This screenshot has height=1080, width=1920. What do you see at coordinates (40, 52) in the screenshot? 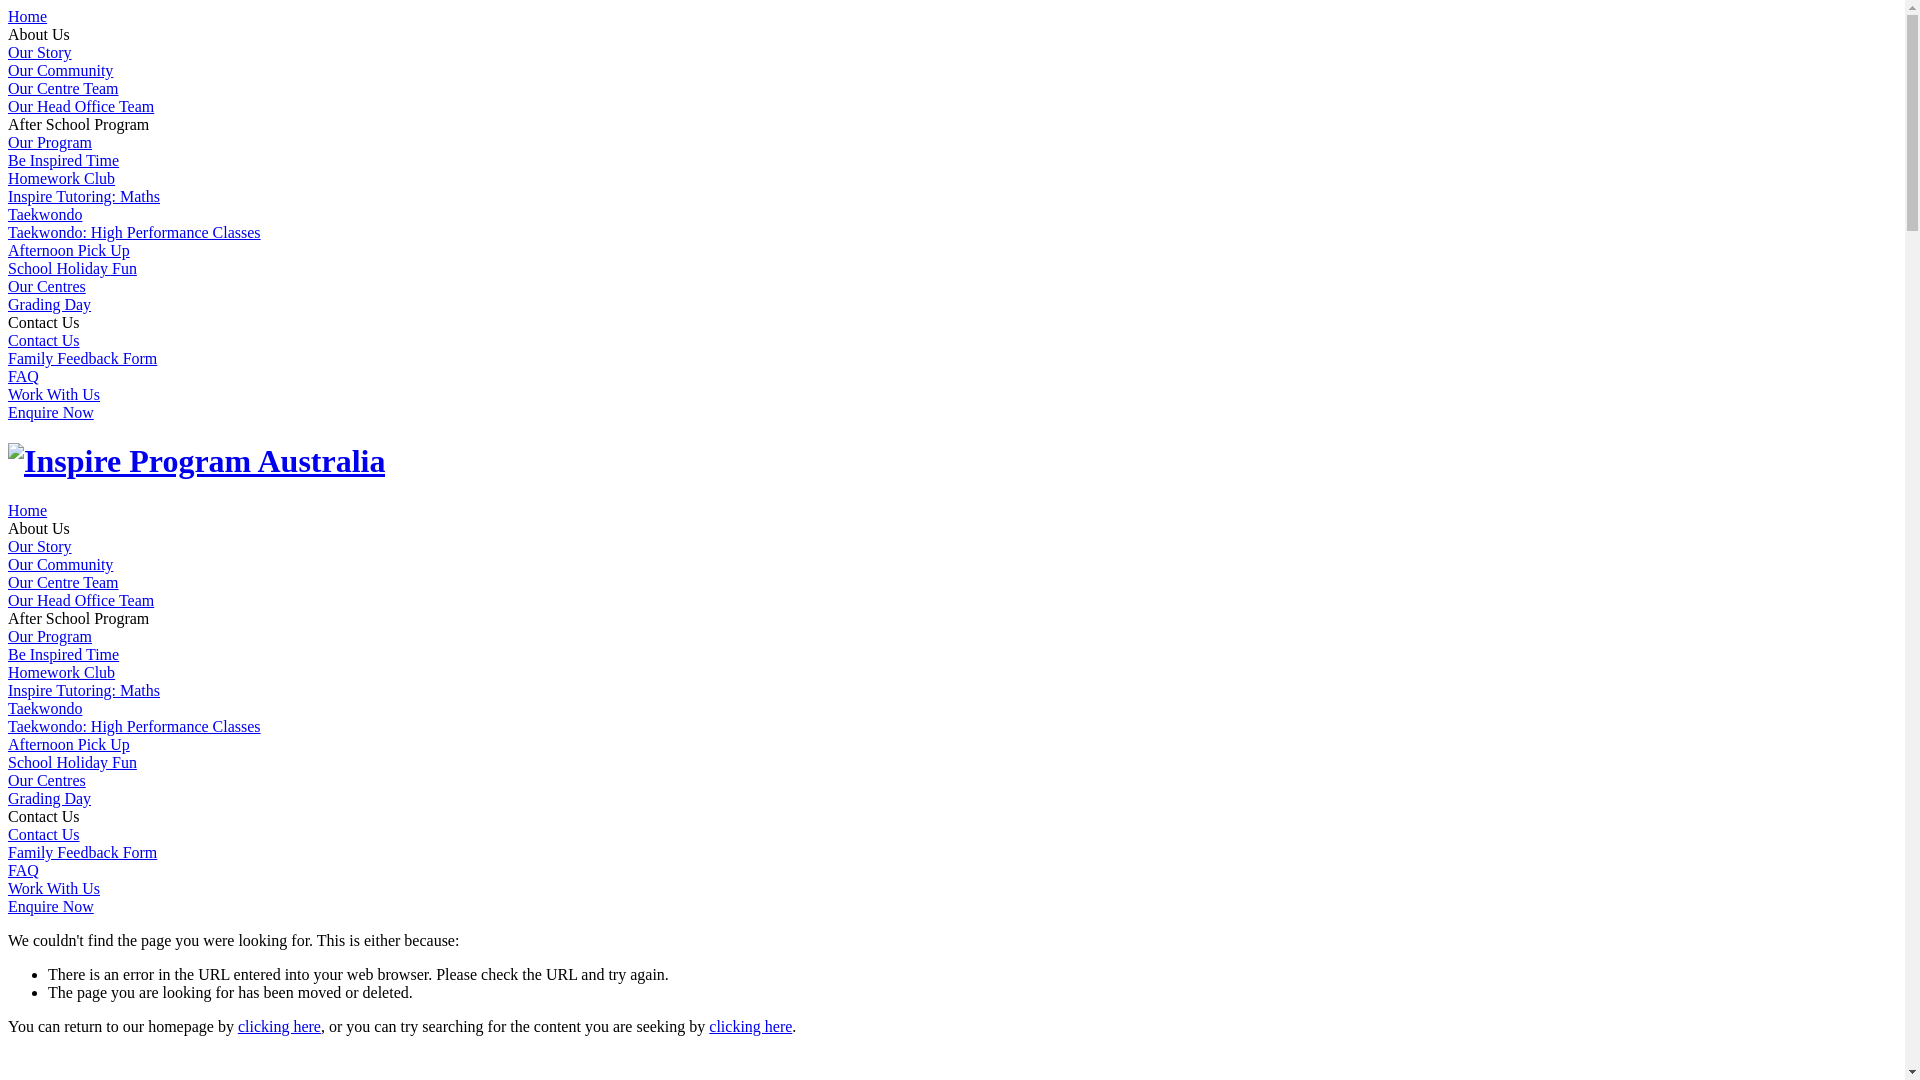
I see `Our Story` at bounding box center [40, 52].